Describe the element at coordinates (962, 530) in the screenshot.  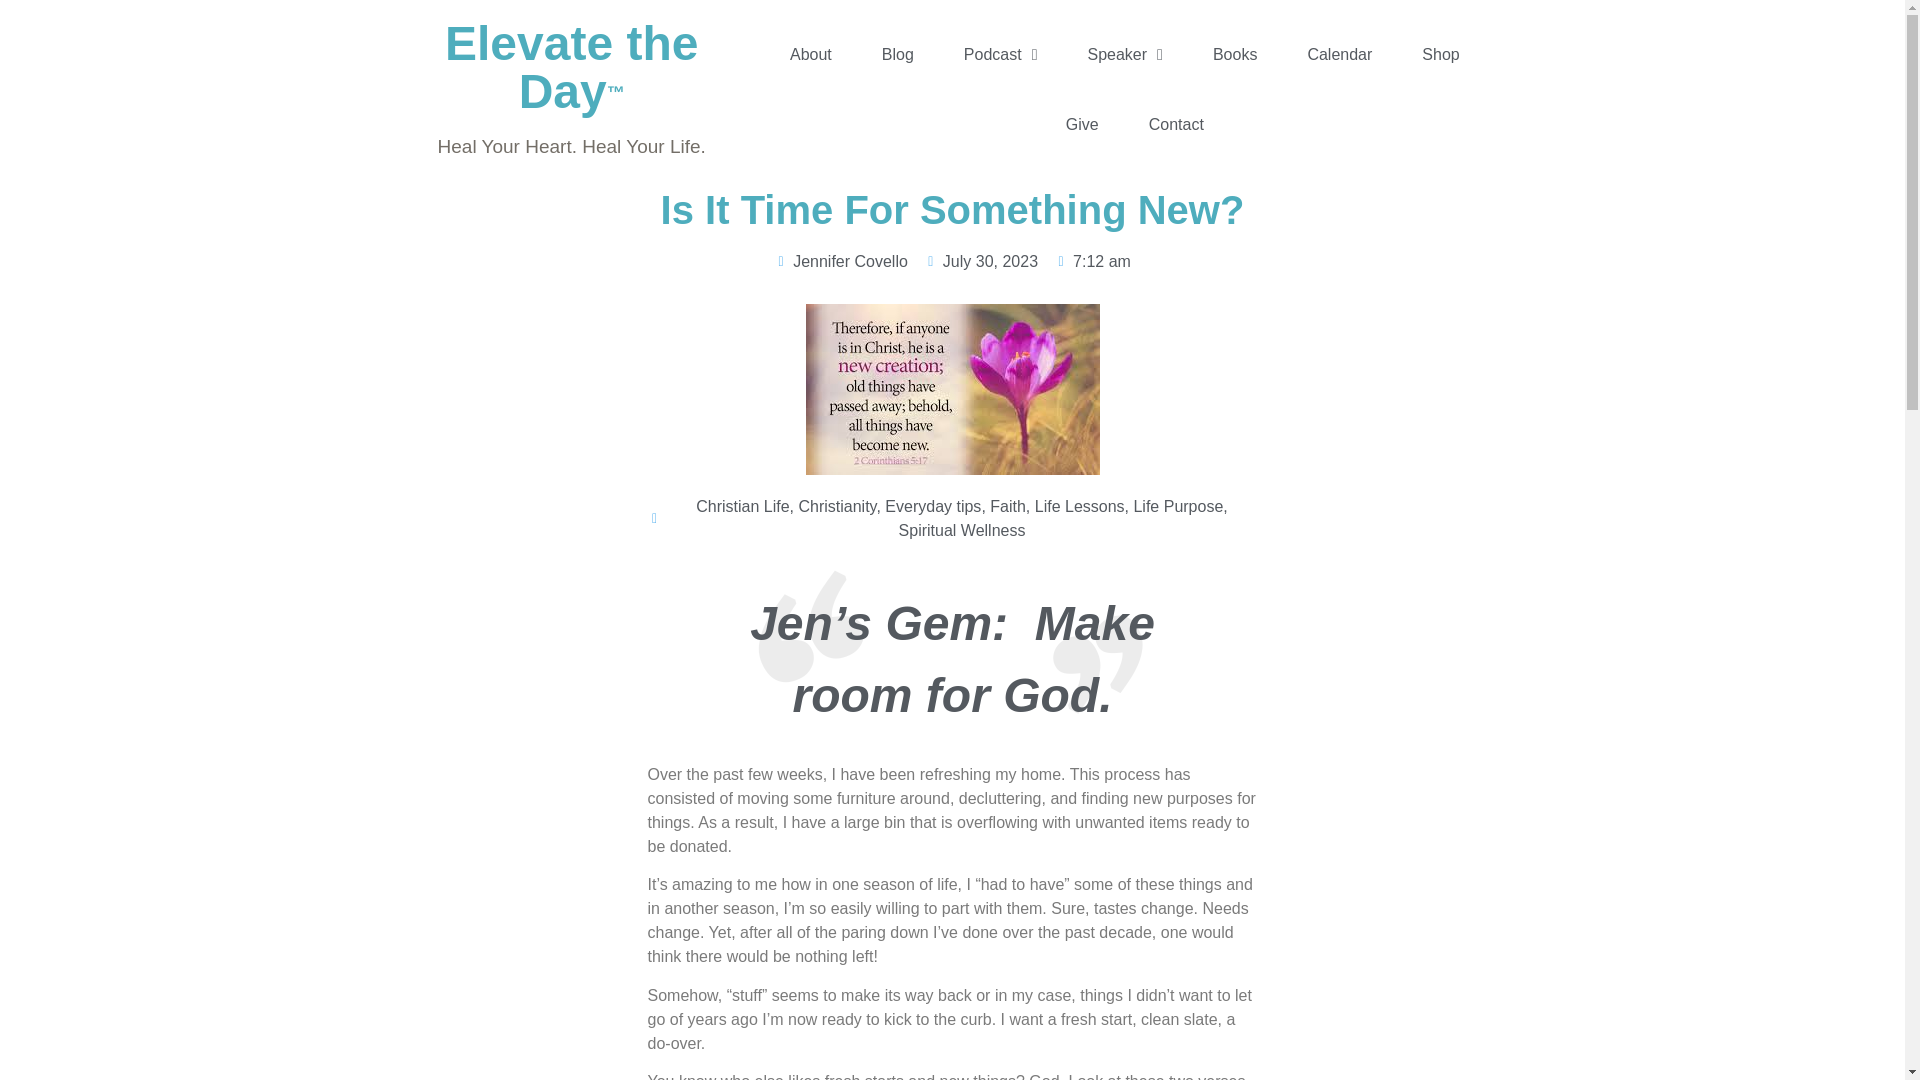
I see `Spiritual Wellness` at that location.